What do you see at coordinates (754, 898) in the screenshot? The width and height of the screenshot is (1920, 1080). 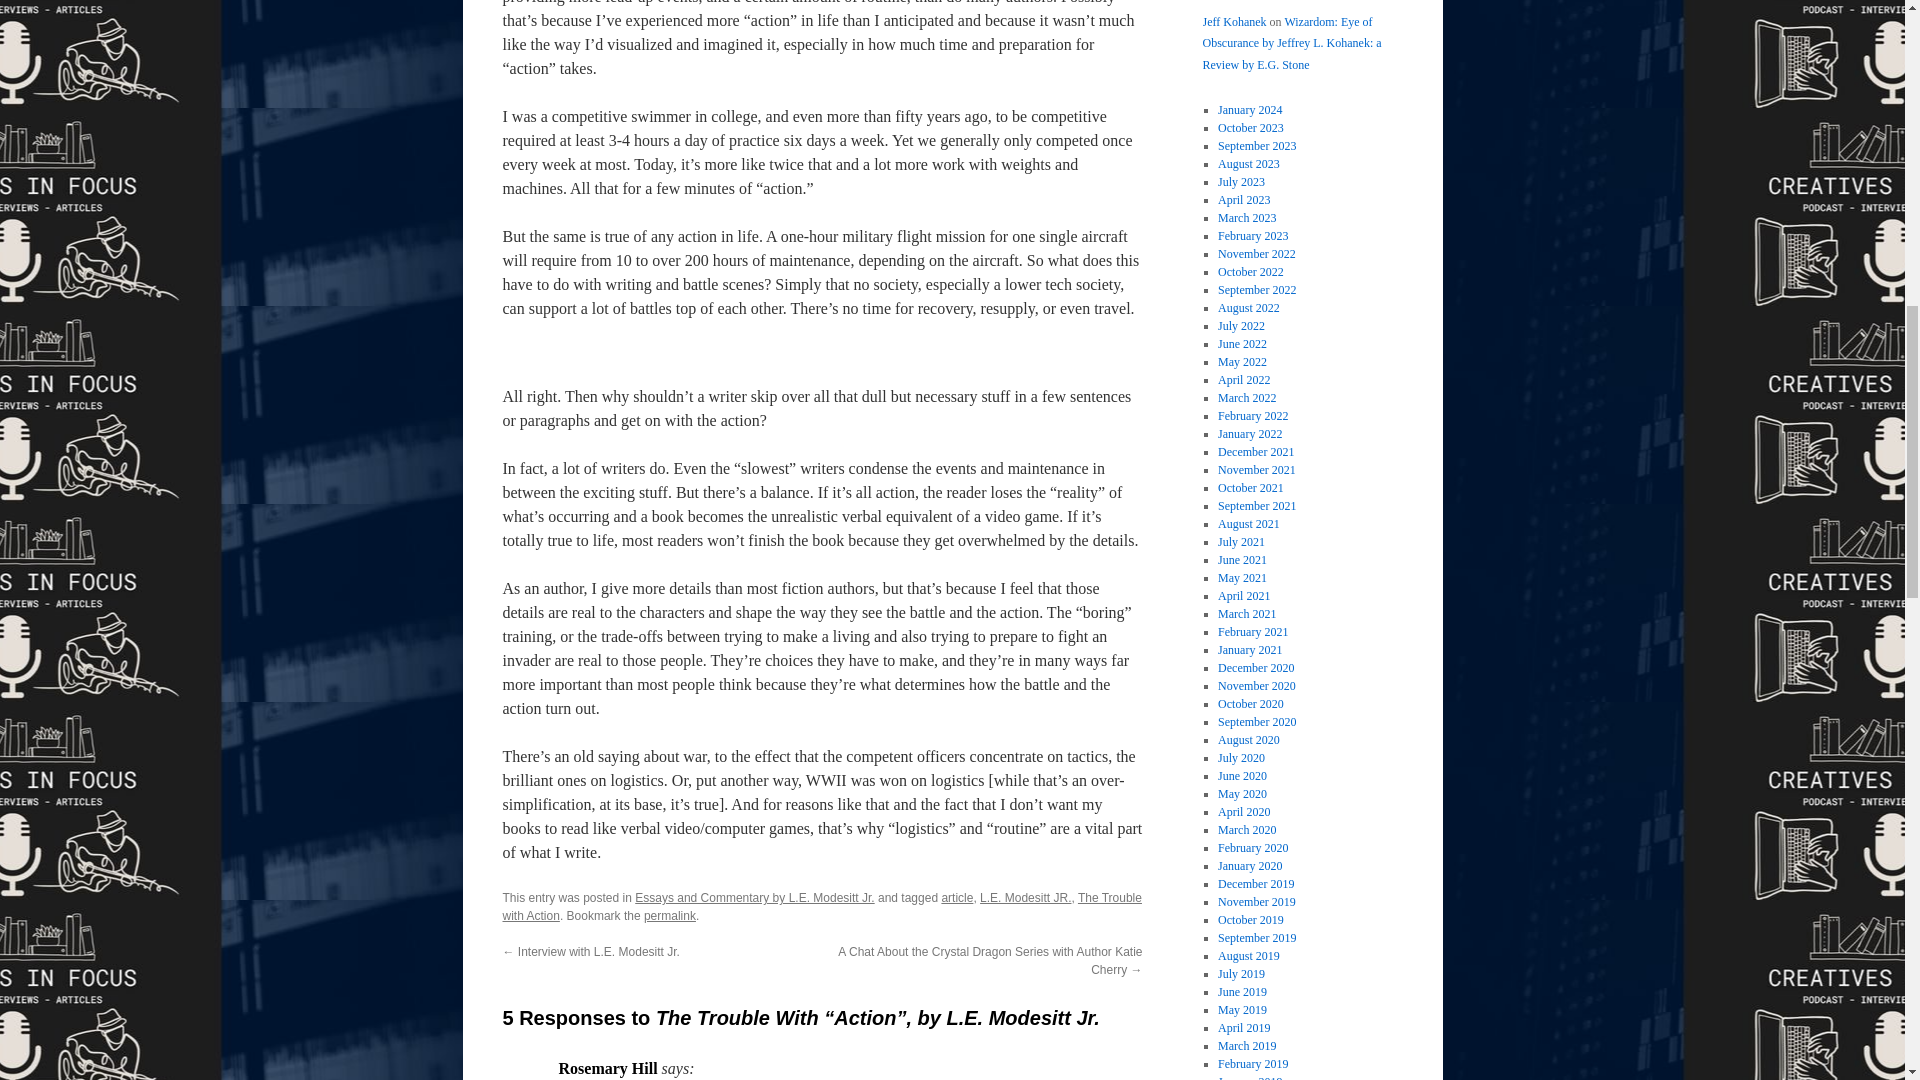 I see `Essays and Commentary by L.E. Modesitt Jr.` at bounding box center [754, 898].